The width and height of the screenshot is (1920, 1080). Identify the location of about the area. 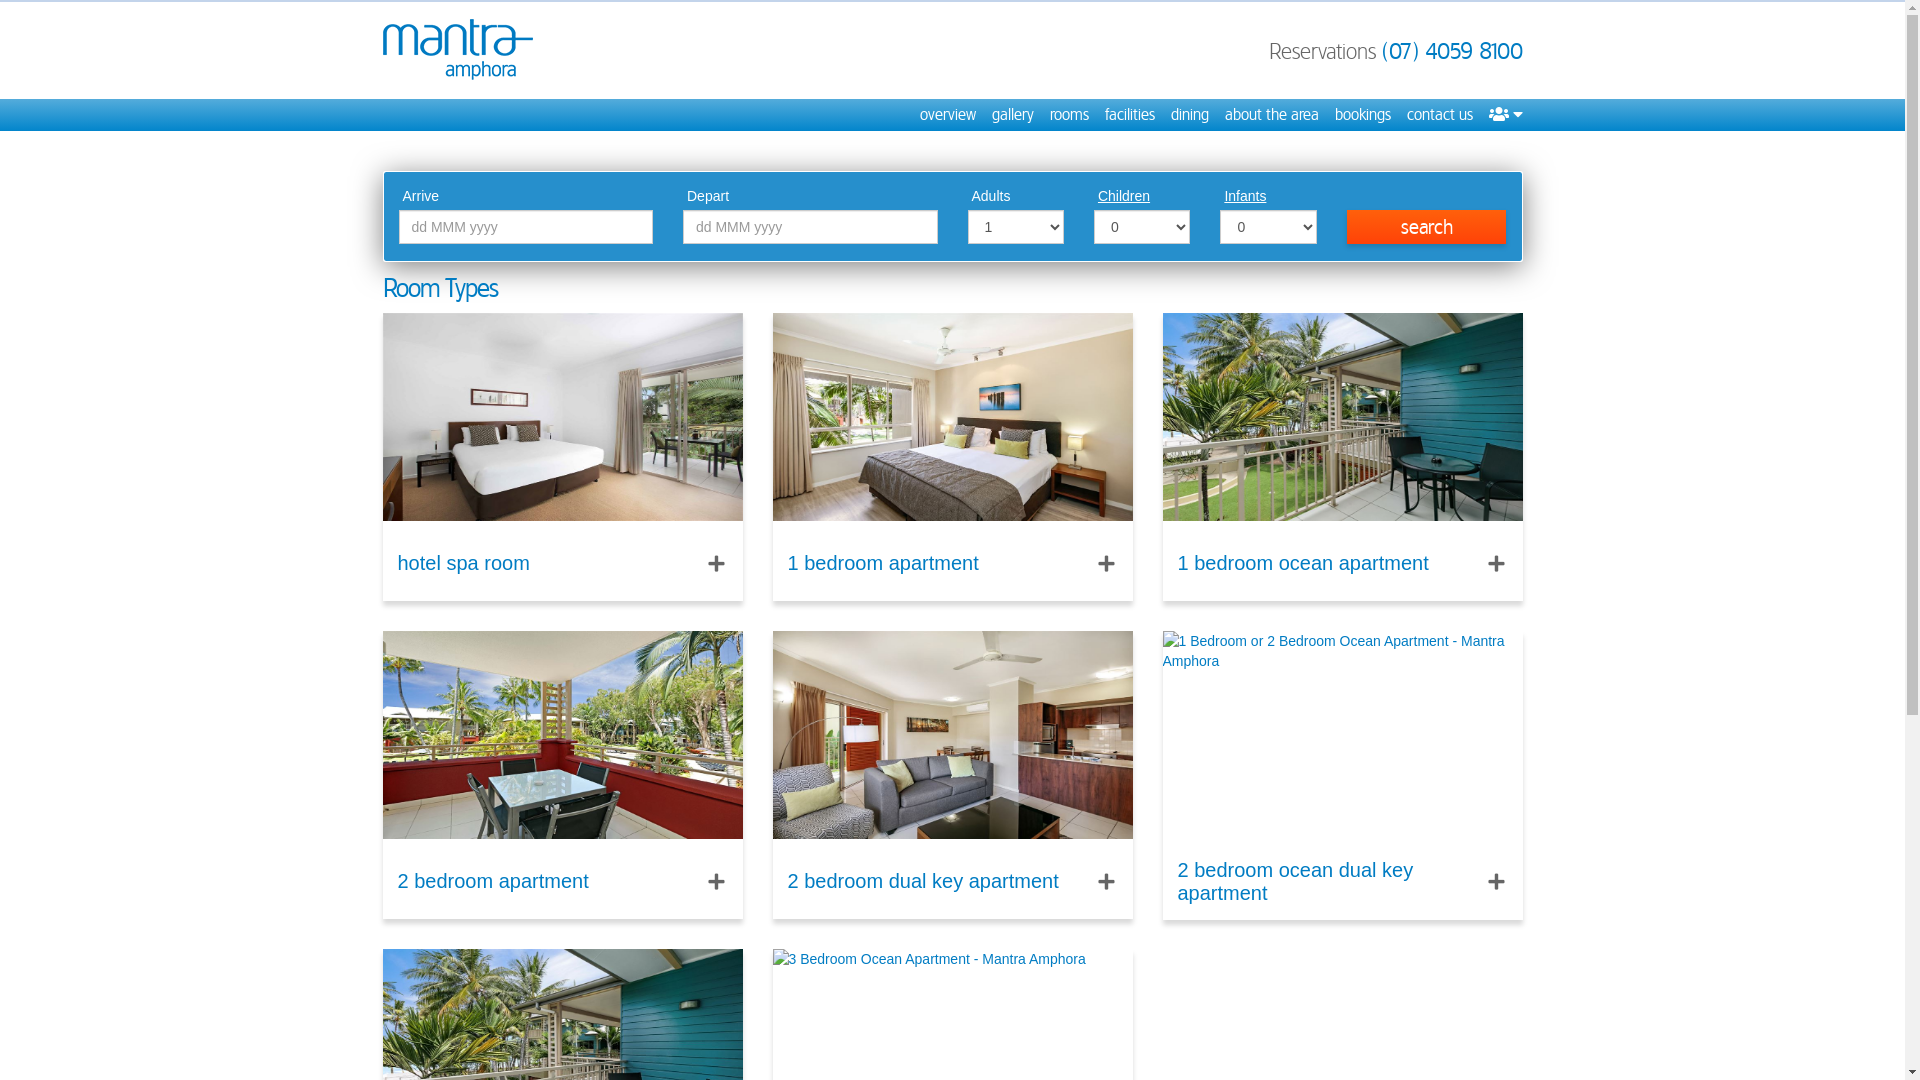
(1271, 115).